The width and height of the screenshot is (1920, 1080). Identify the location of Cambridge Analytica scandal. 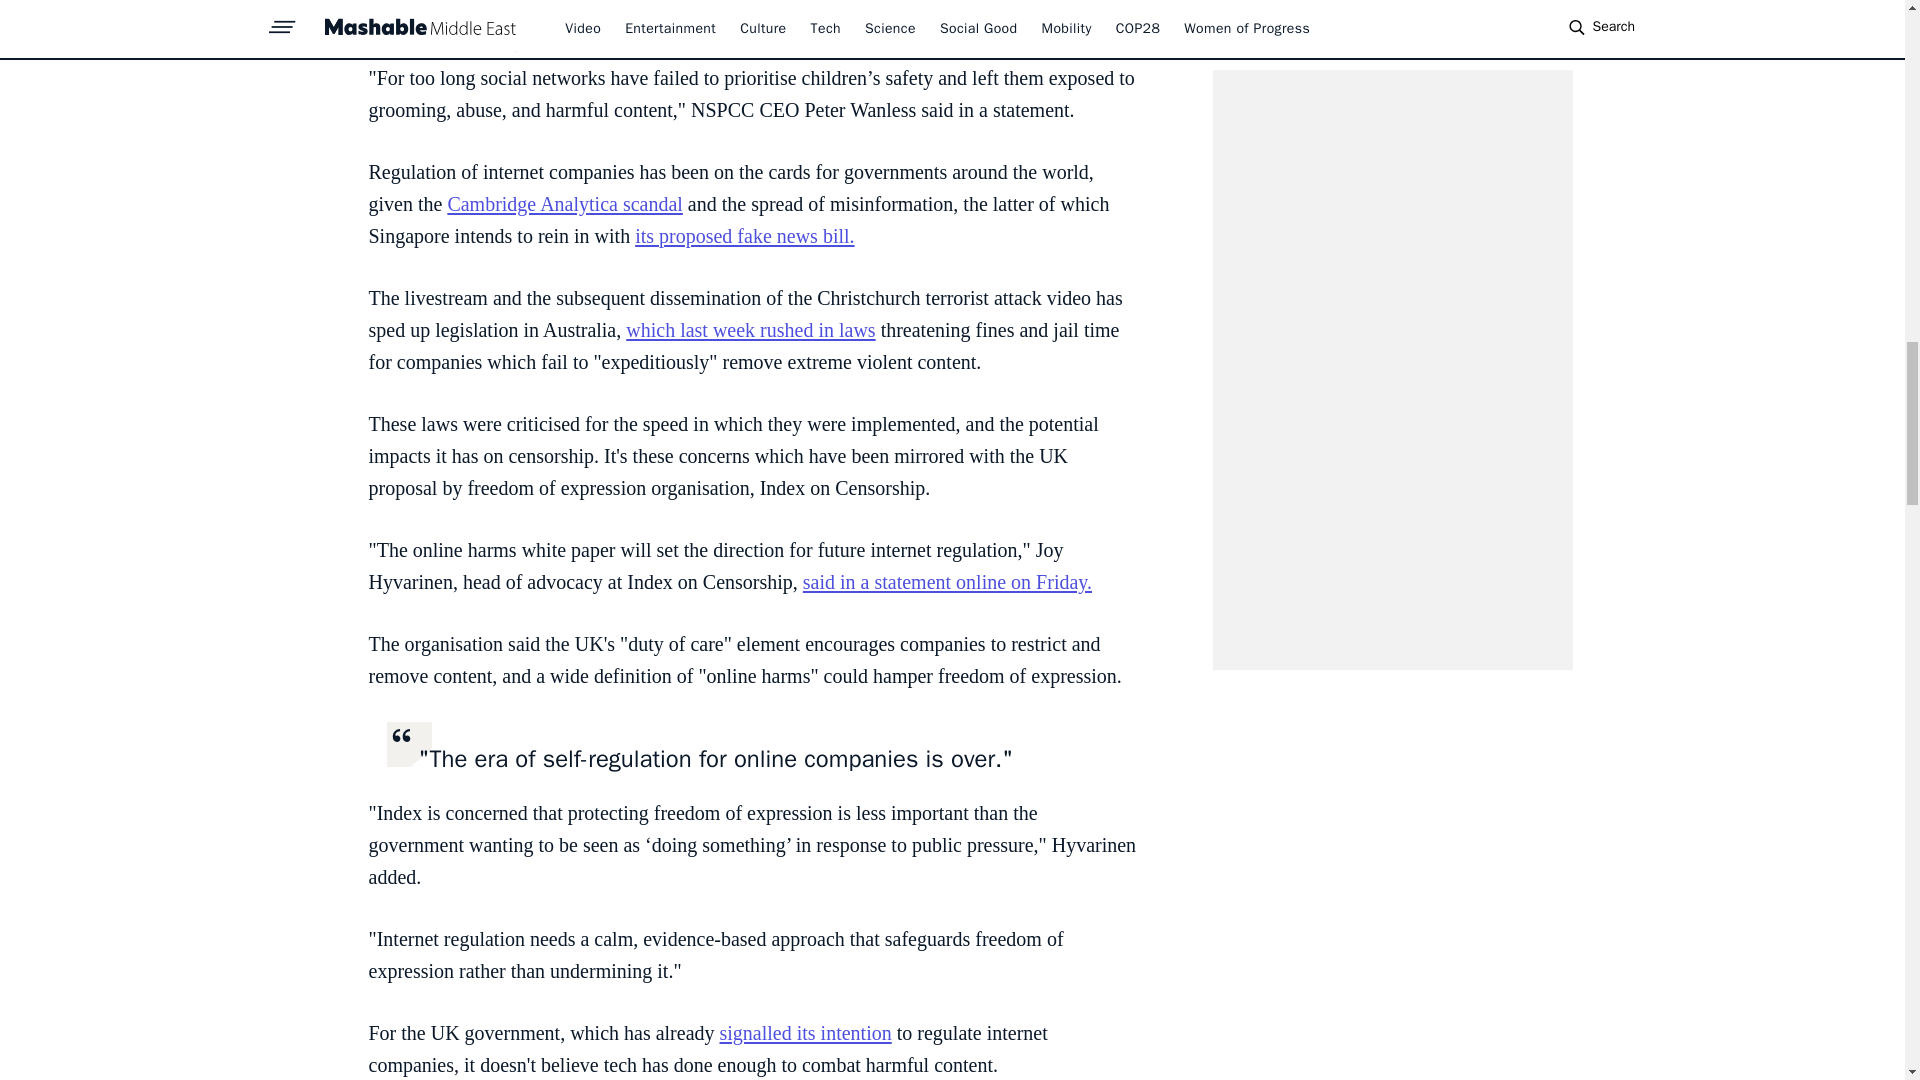
(564, 204).